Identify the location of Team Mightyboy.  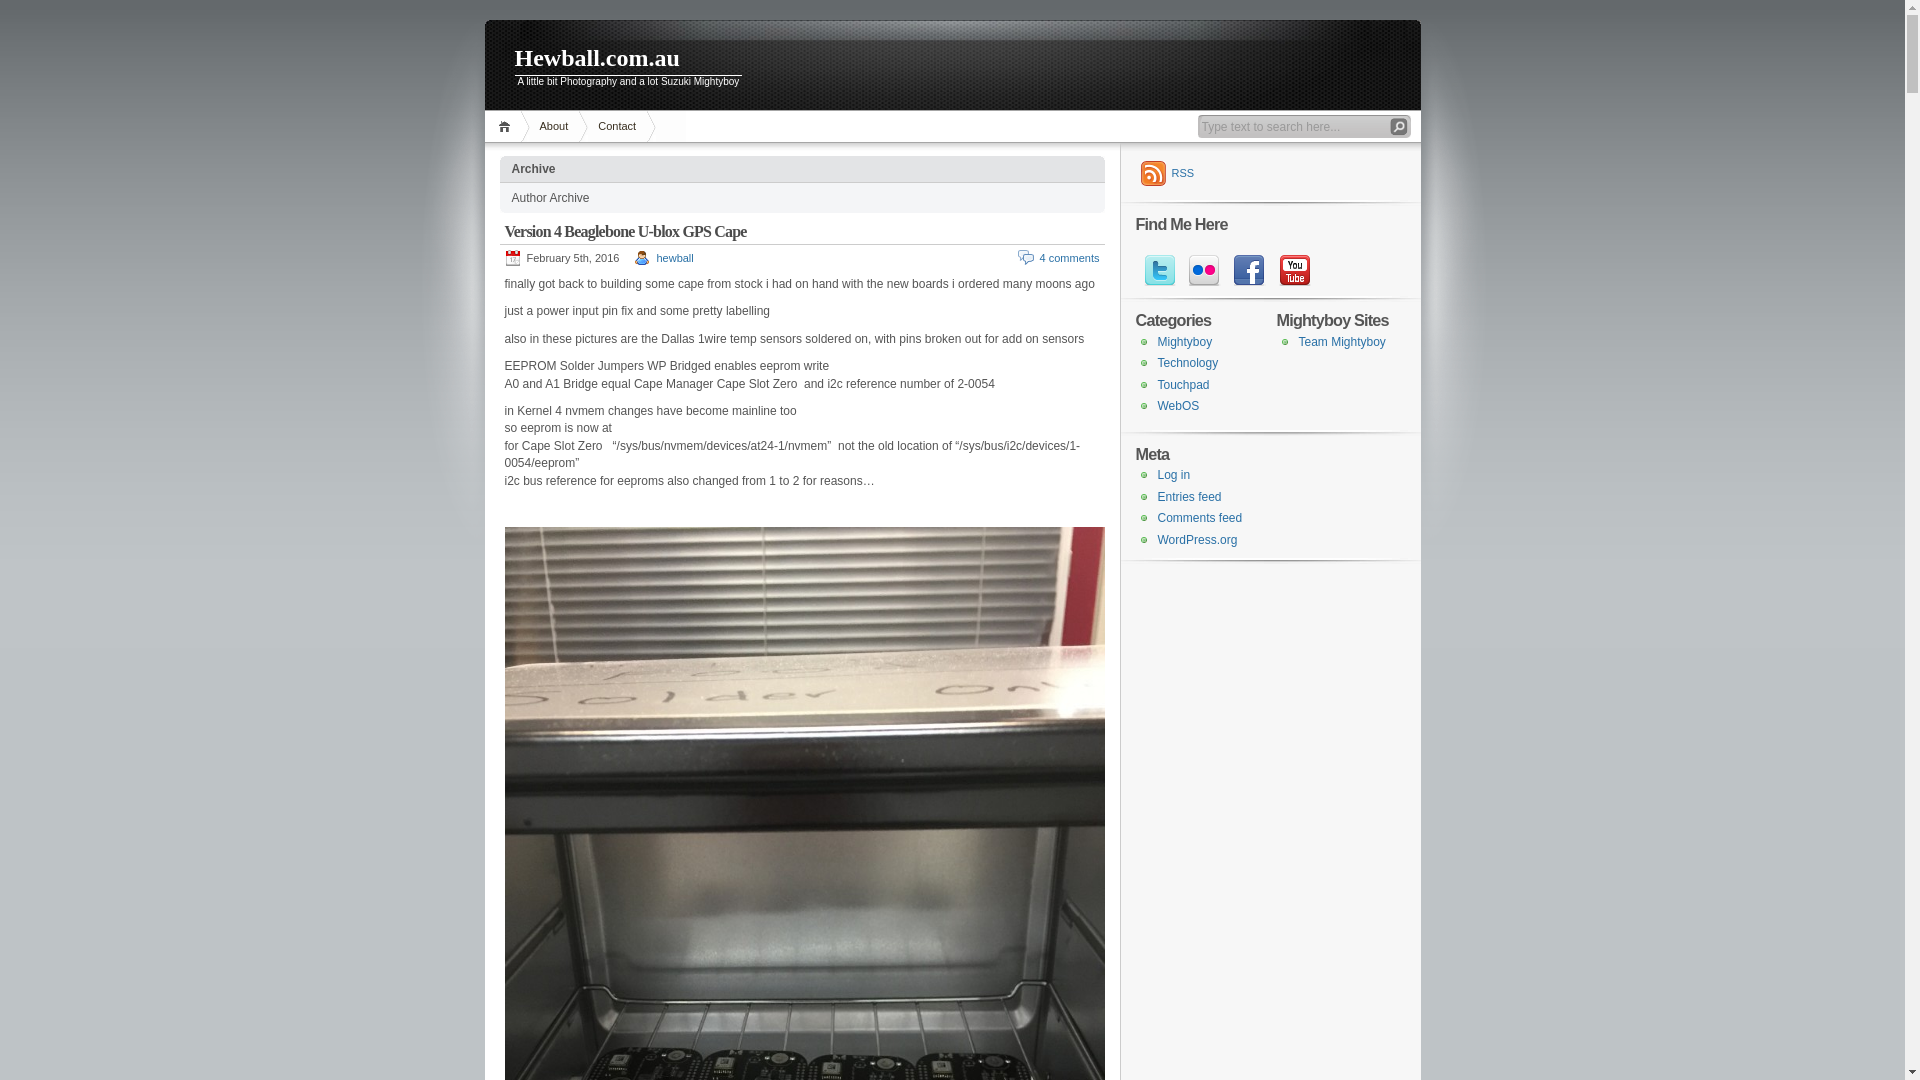
(1342, 342).